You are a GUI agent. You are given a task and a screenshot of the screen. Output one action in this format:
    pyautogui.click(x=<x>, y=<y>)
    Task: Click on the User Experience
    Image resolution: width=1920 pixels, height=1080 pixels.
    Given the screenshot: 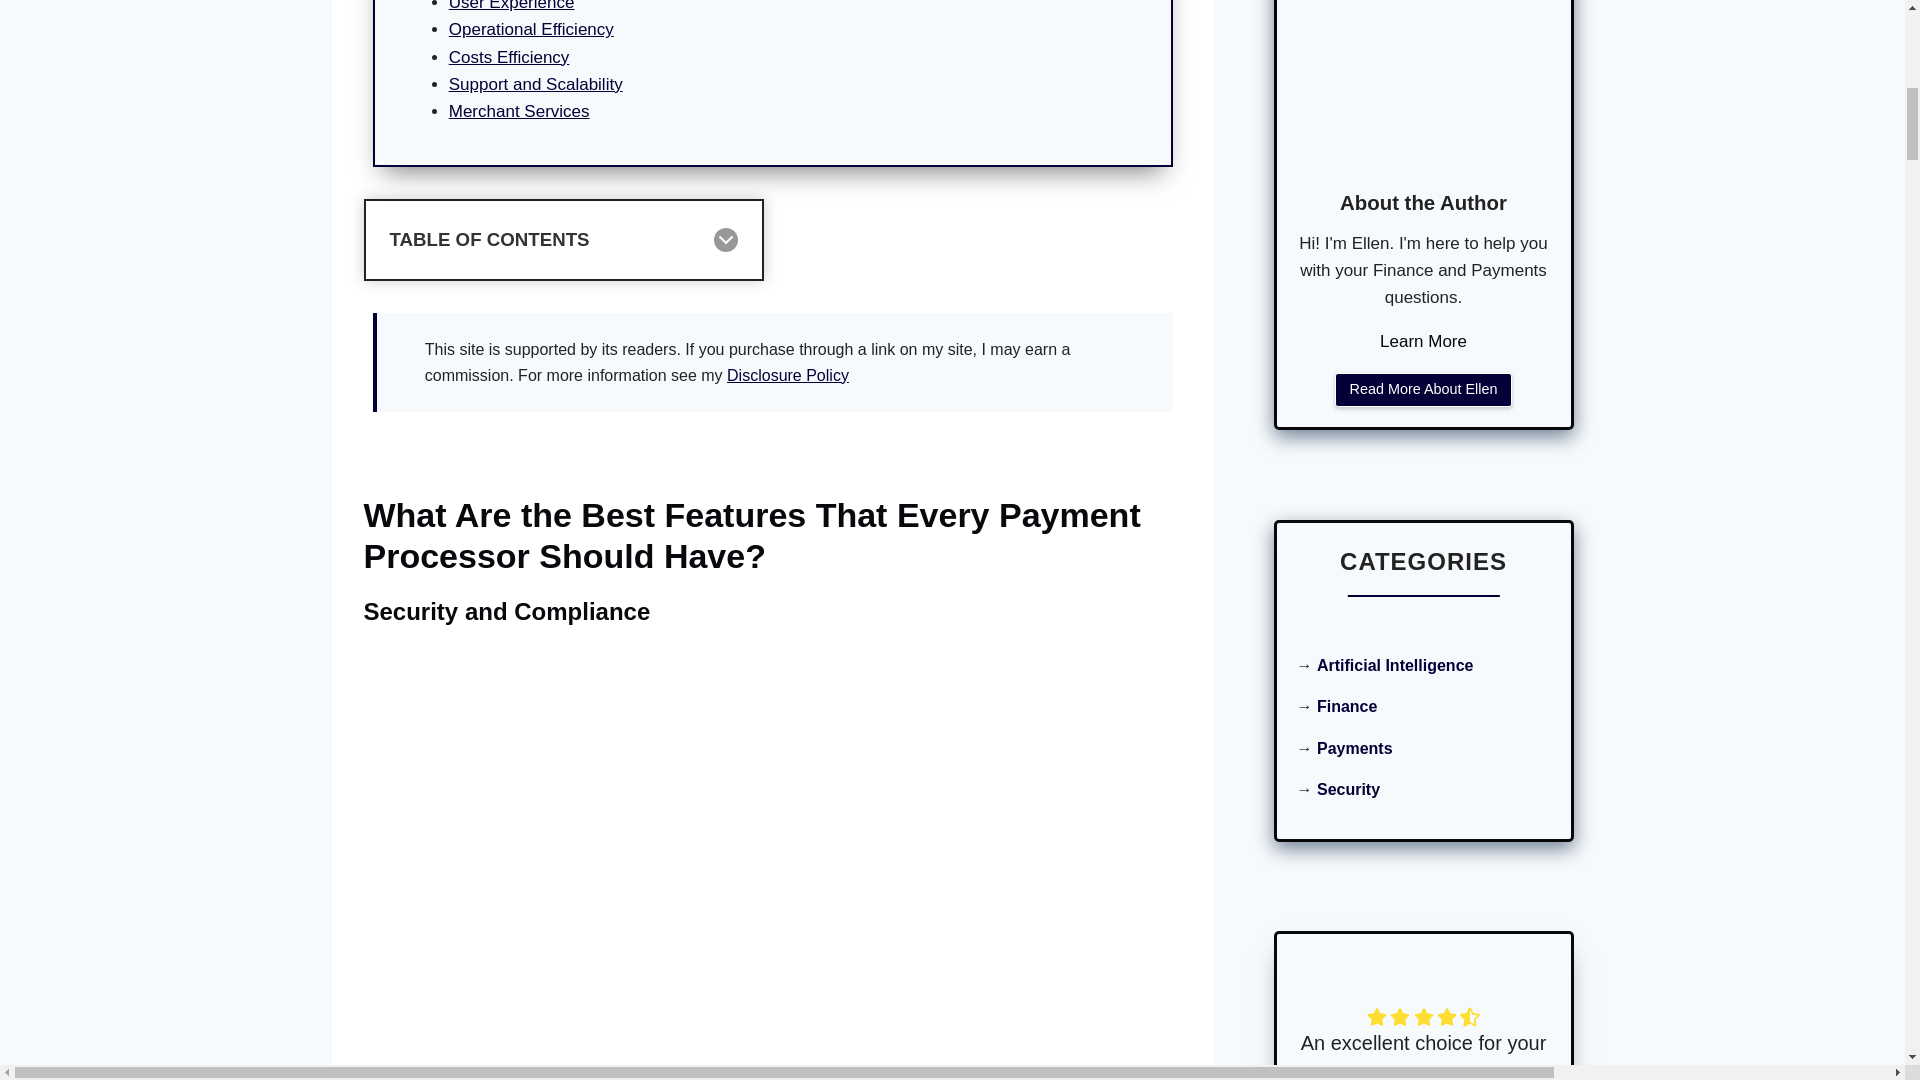 What is the action you would take?
    pyautogui.click(x=512, y=6)
    